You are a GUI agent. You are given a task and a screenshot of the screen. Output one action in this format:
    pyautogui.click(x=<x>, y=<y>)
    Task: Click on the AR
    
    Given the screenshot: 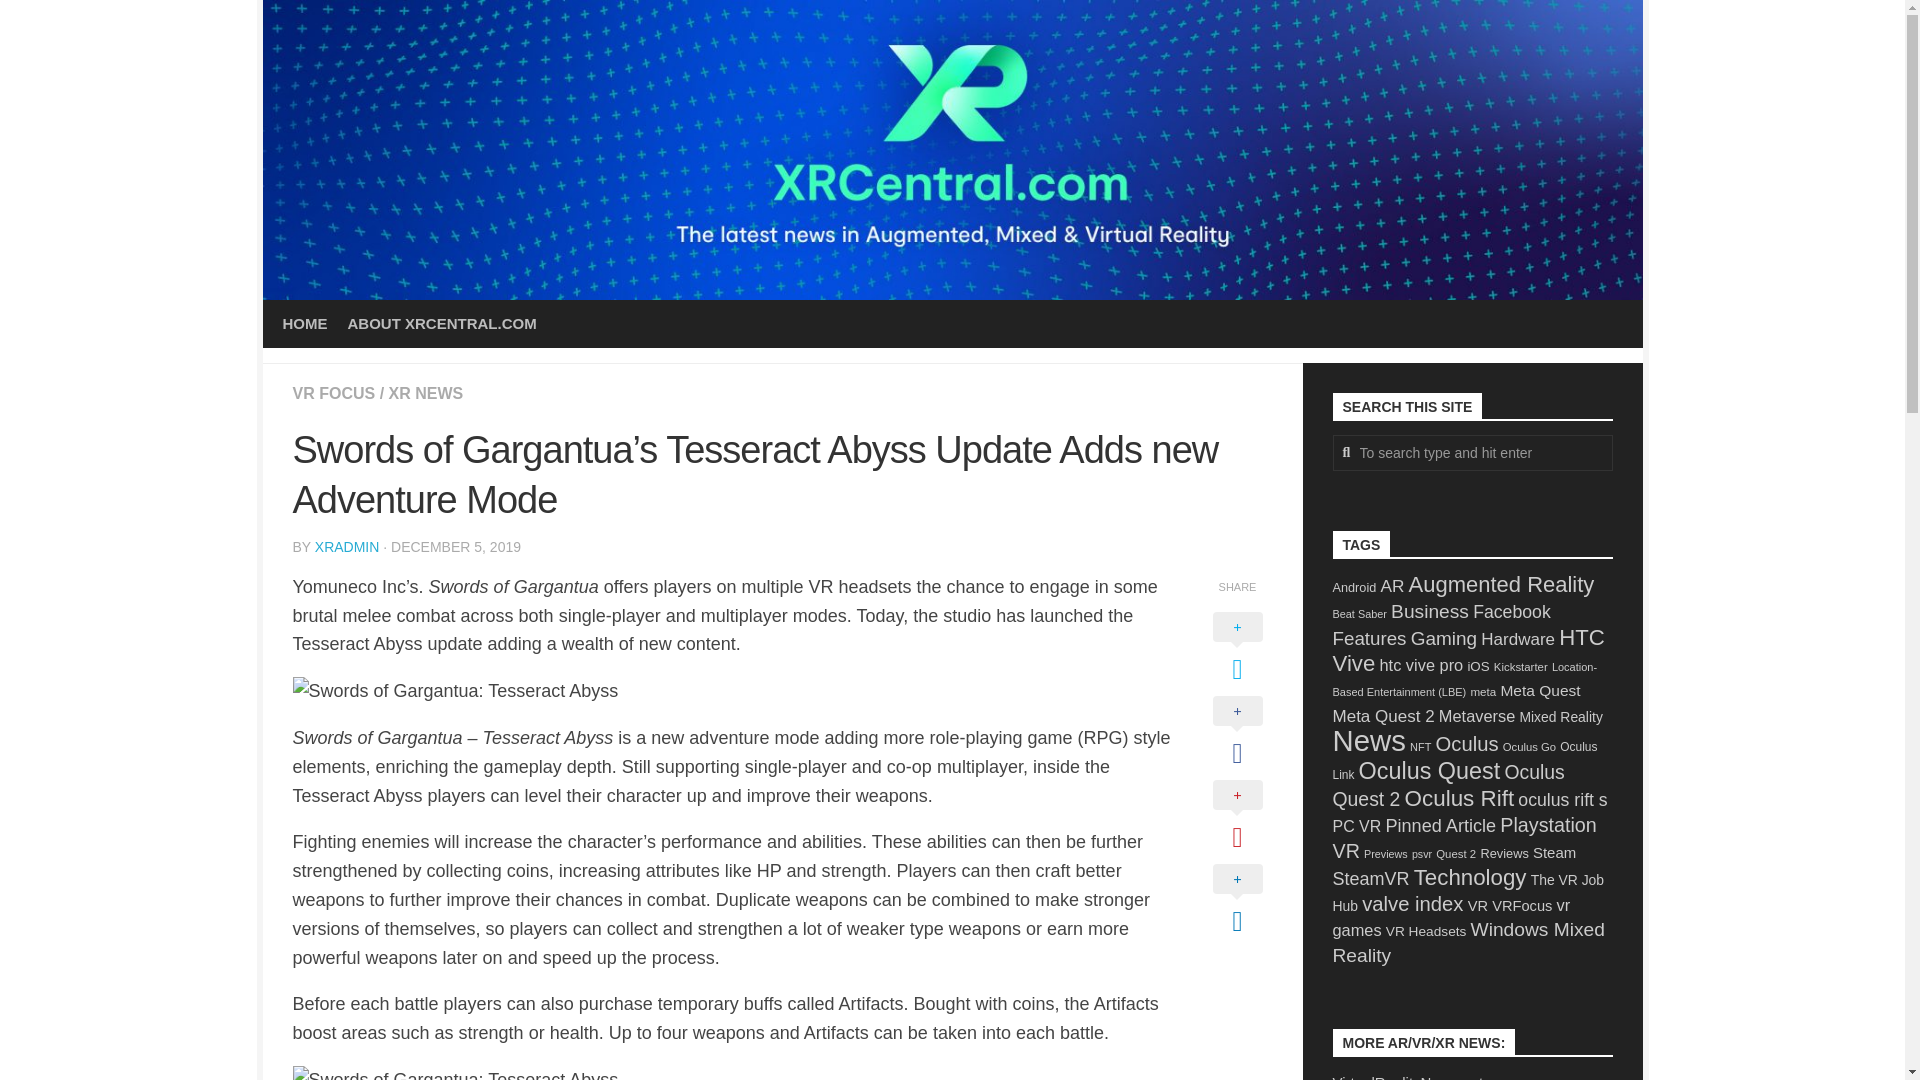 What is the action you would take?
    pyautogui.click(x=1392, y=586)
    